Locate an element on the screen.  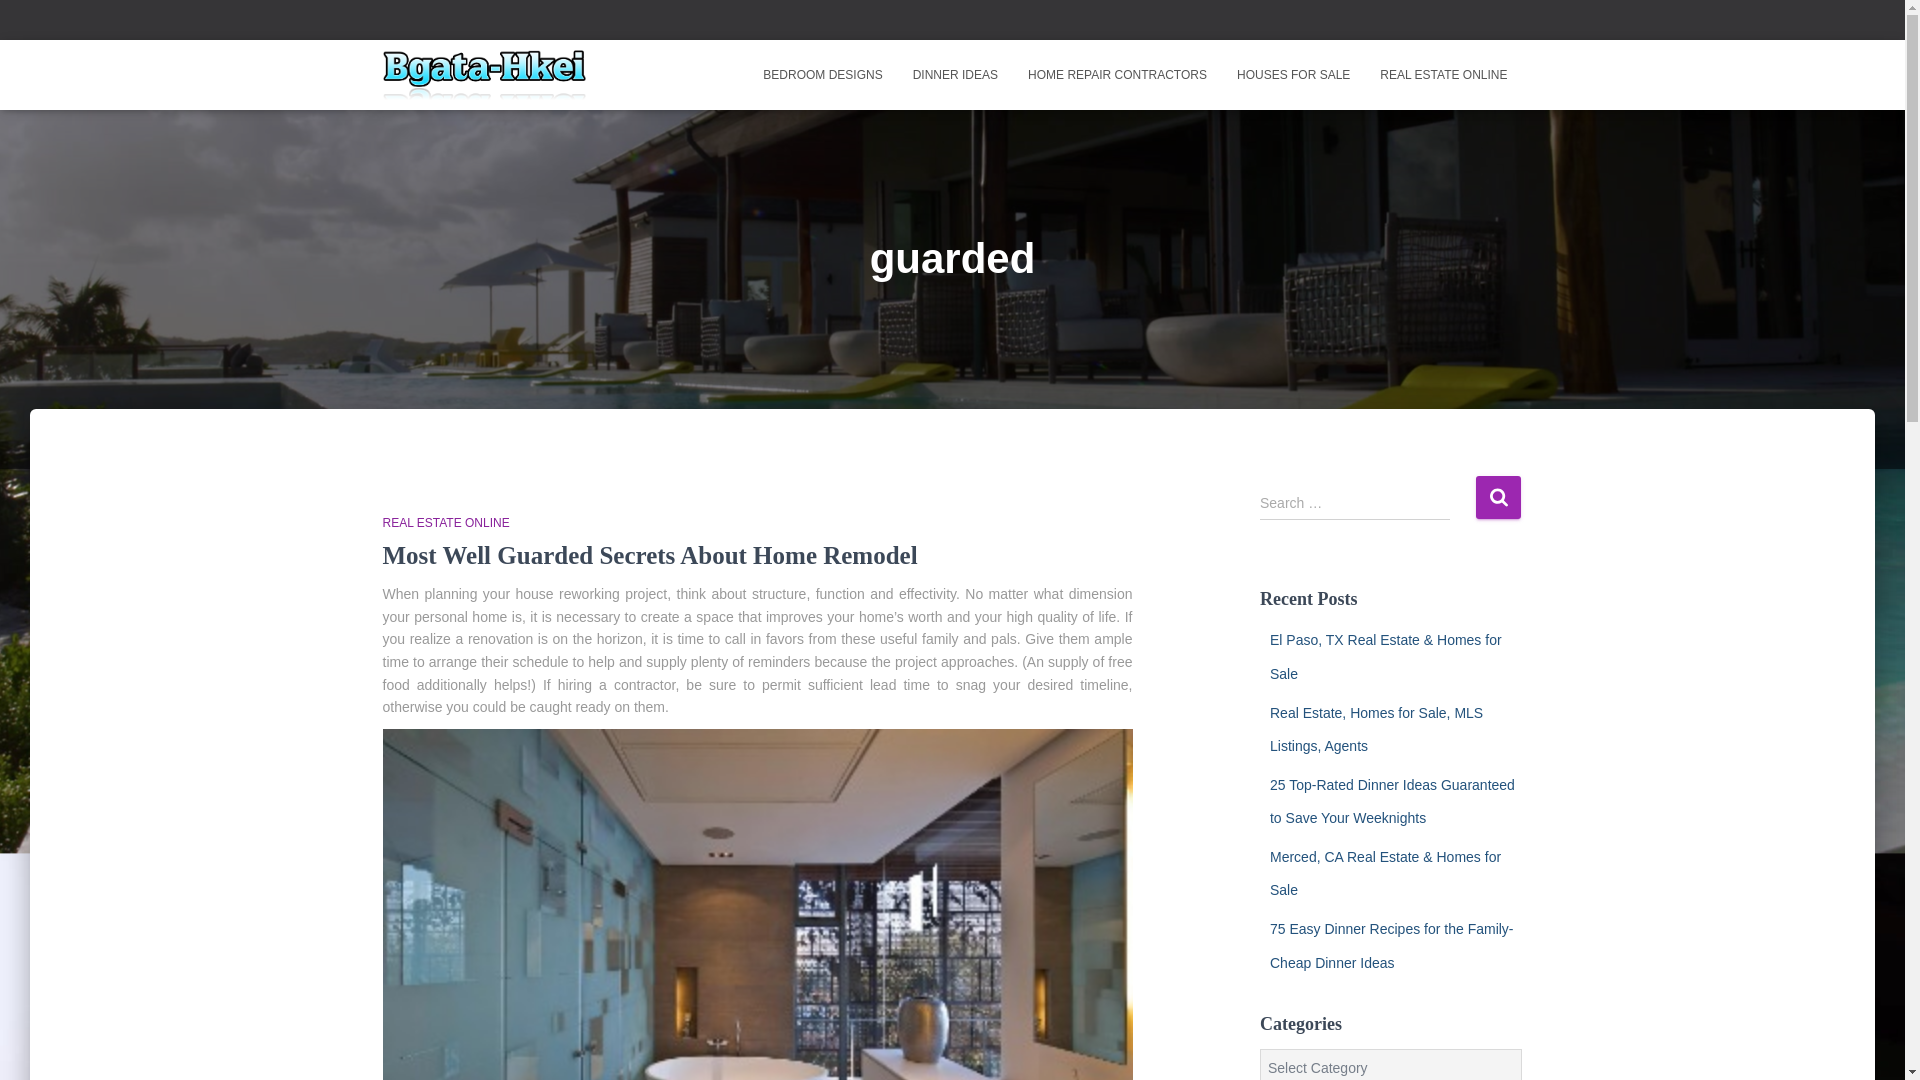
Dinner Ideas is located at coordinates (956, 74).